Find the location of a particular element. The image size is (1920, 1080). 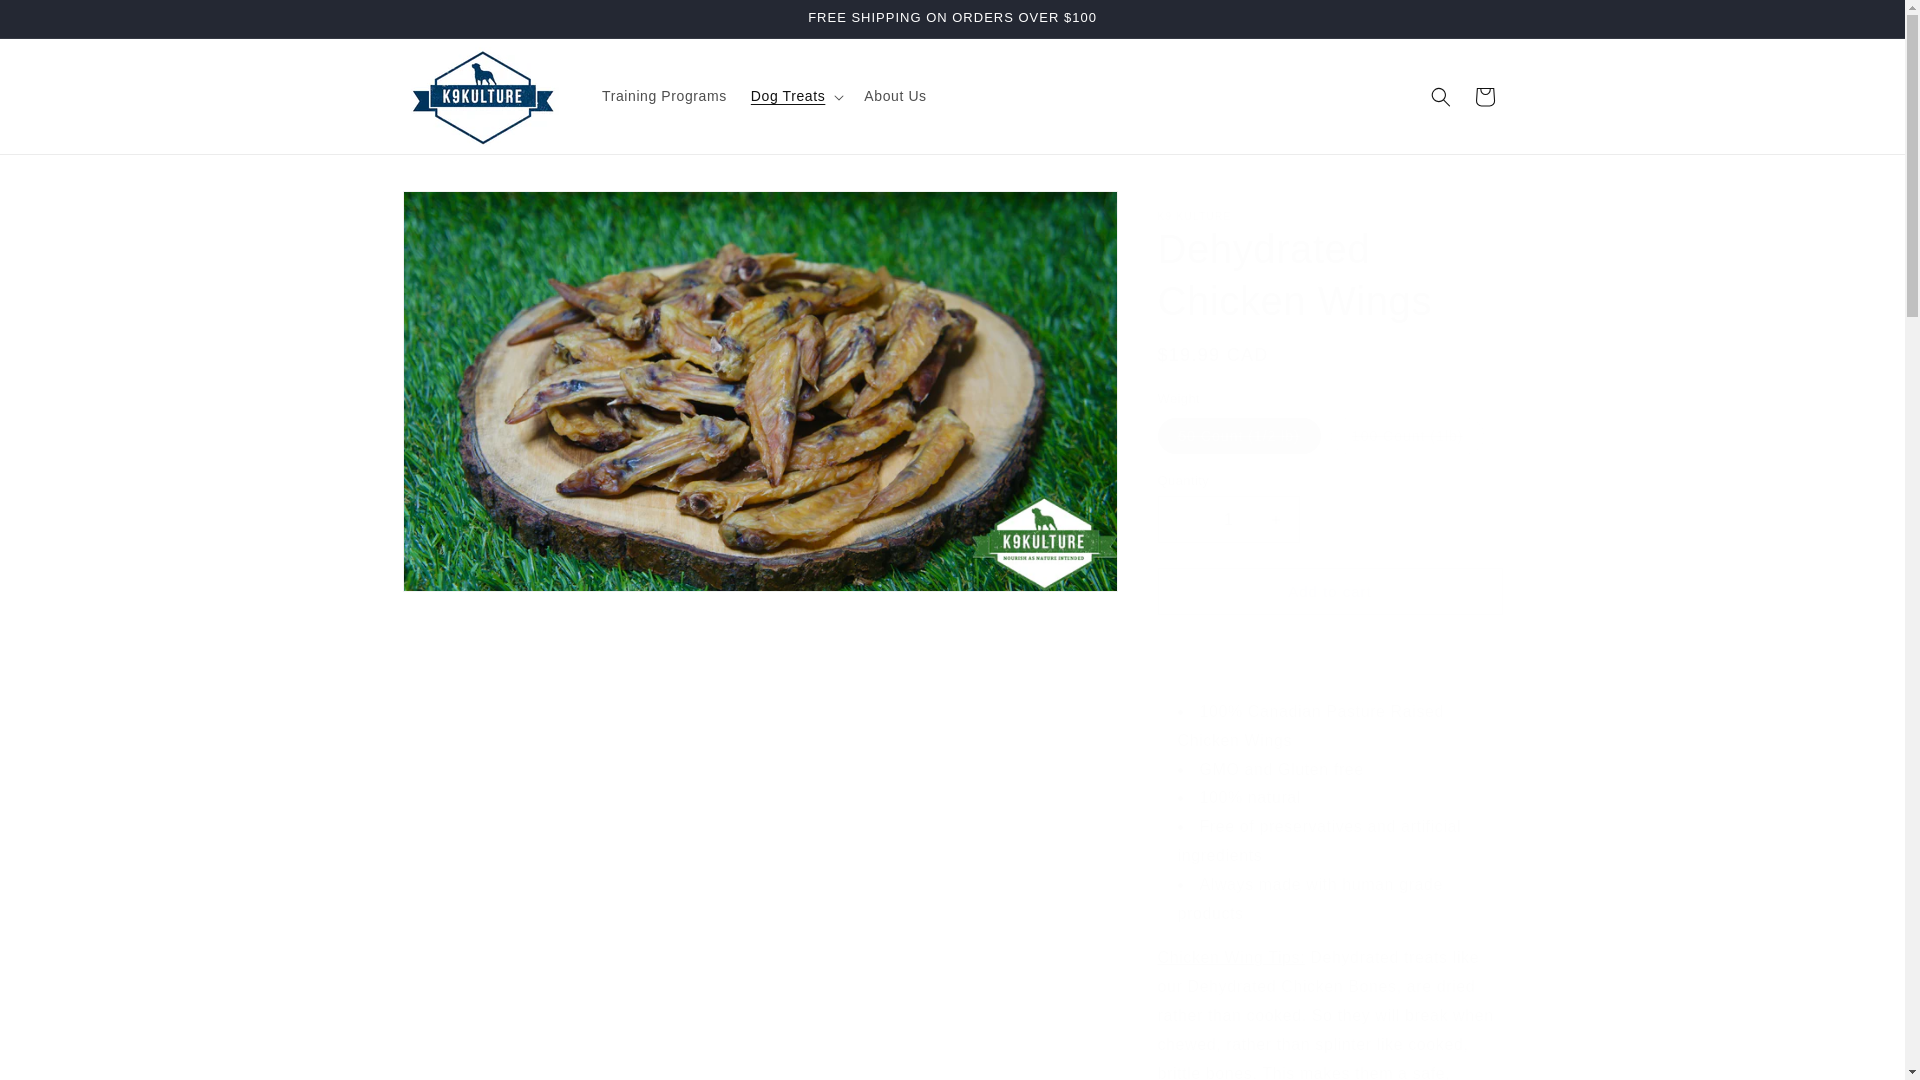

Add to cart is located at coordinates (1330, 591).